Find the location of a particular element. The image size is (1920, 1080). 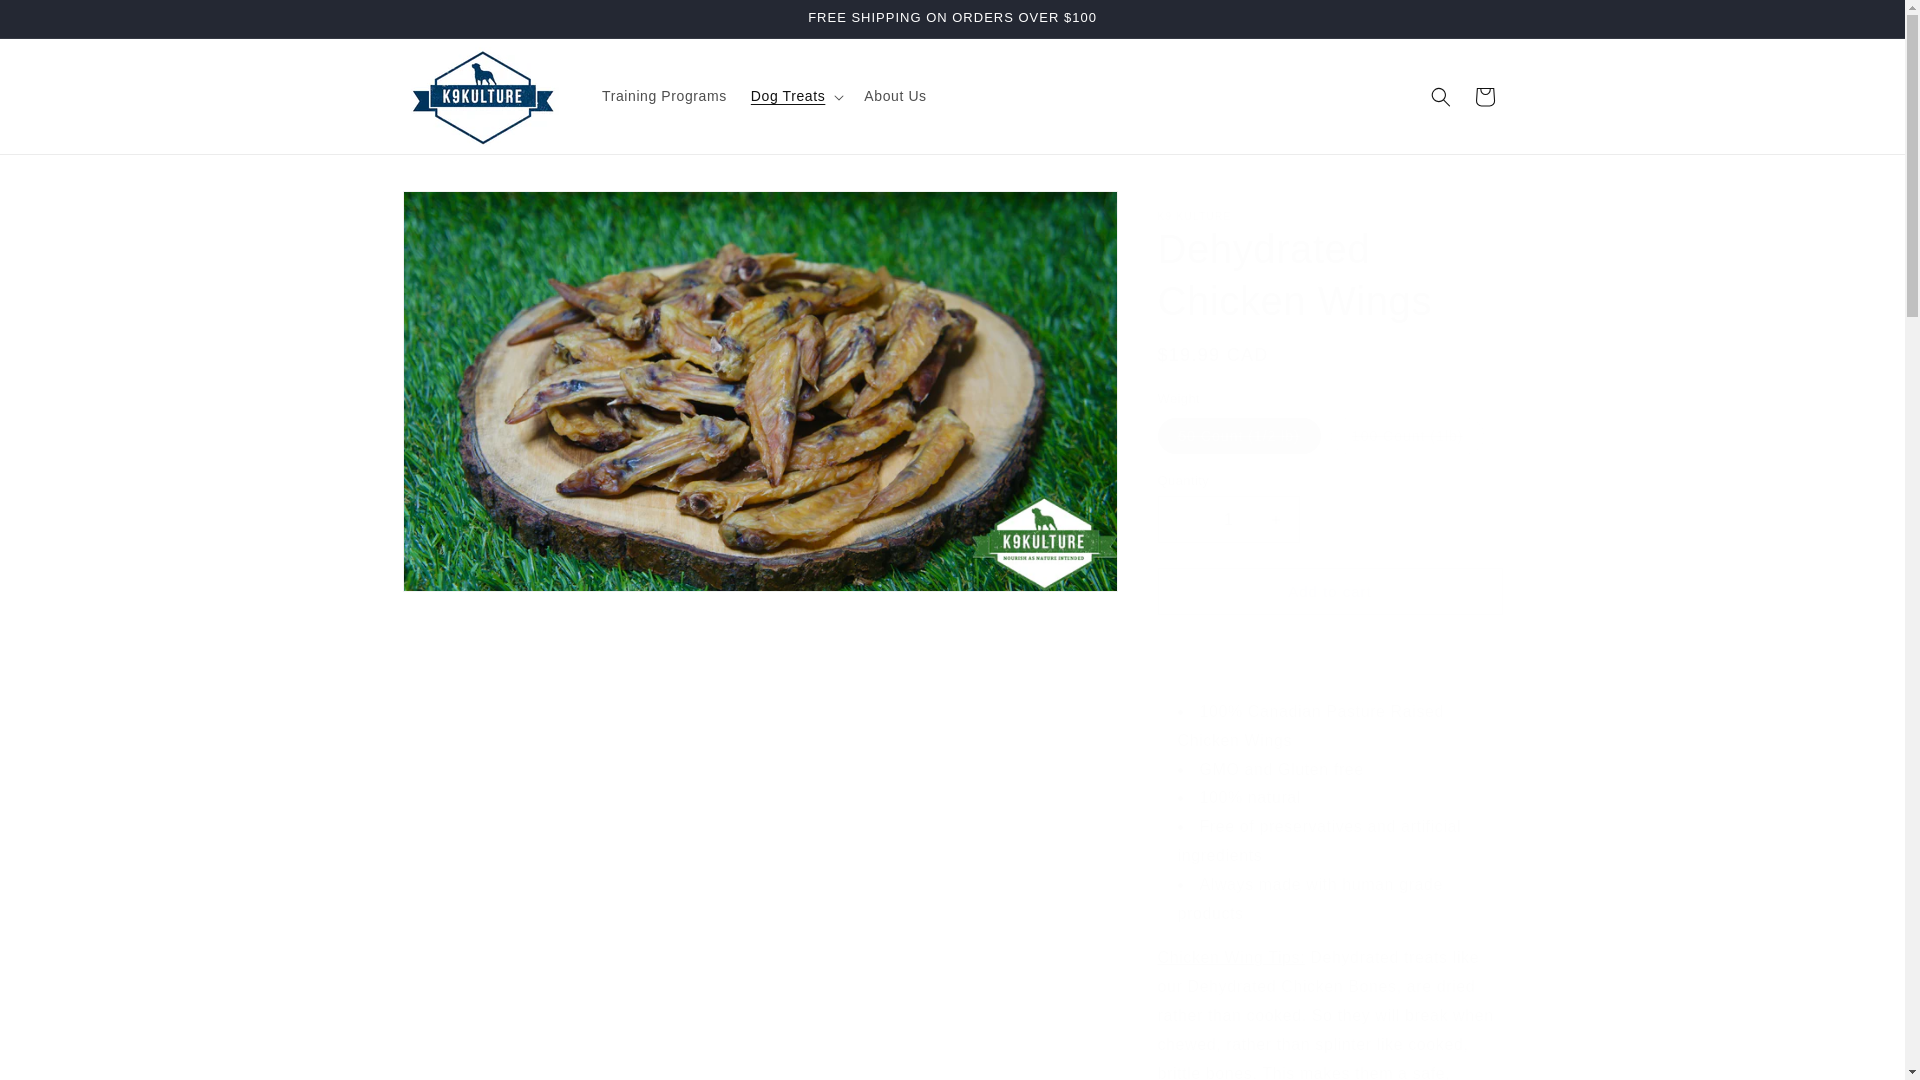

Add to cart is located at coordinates (1330, 591).